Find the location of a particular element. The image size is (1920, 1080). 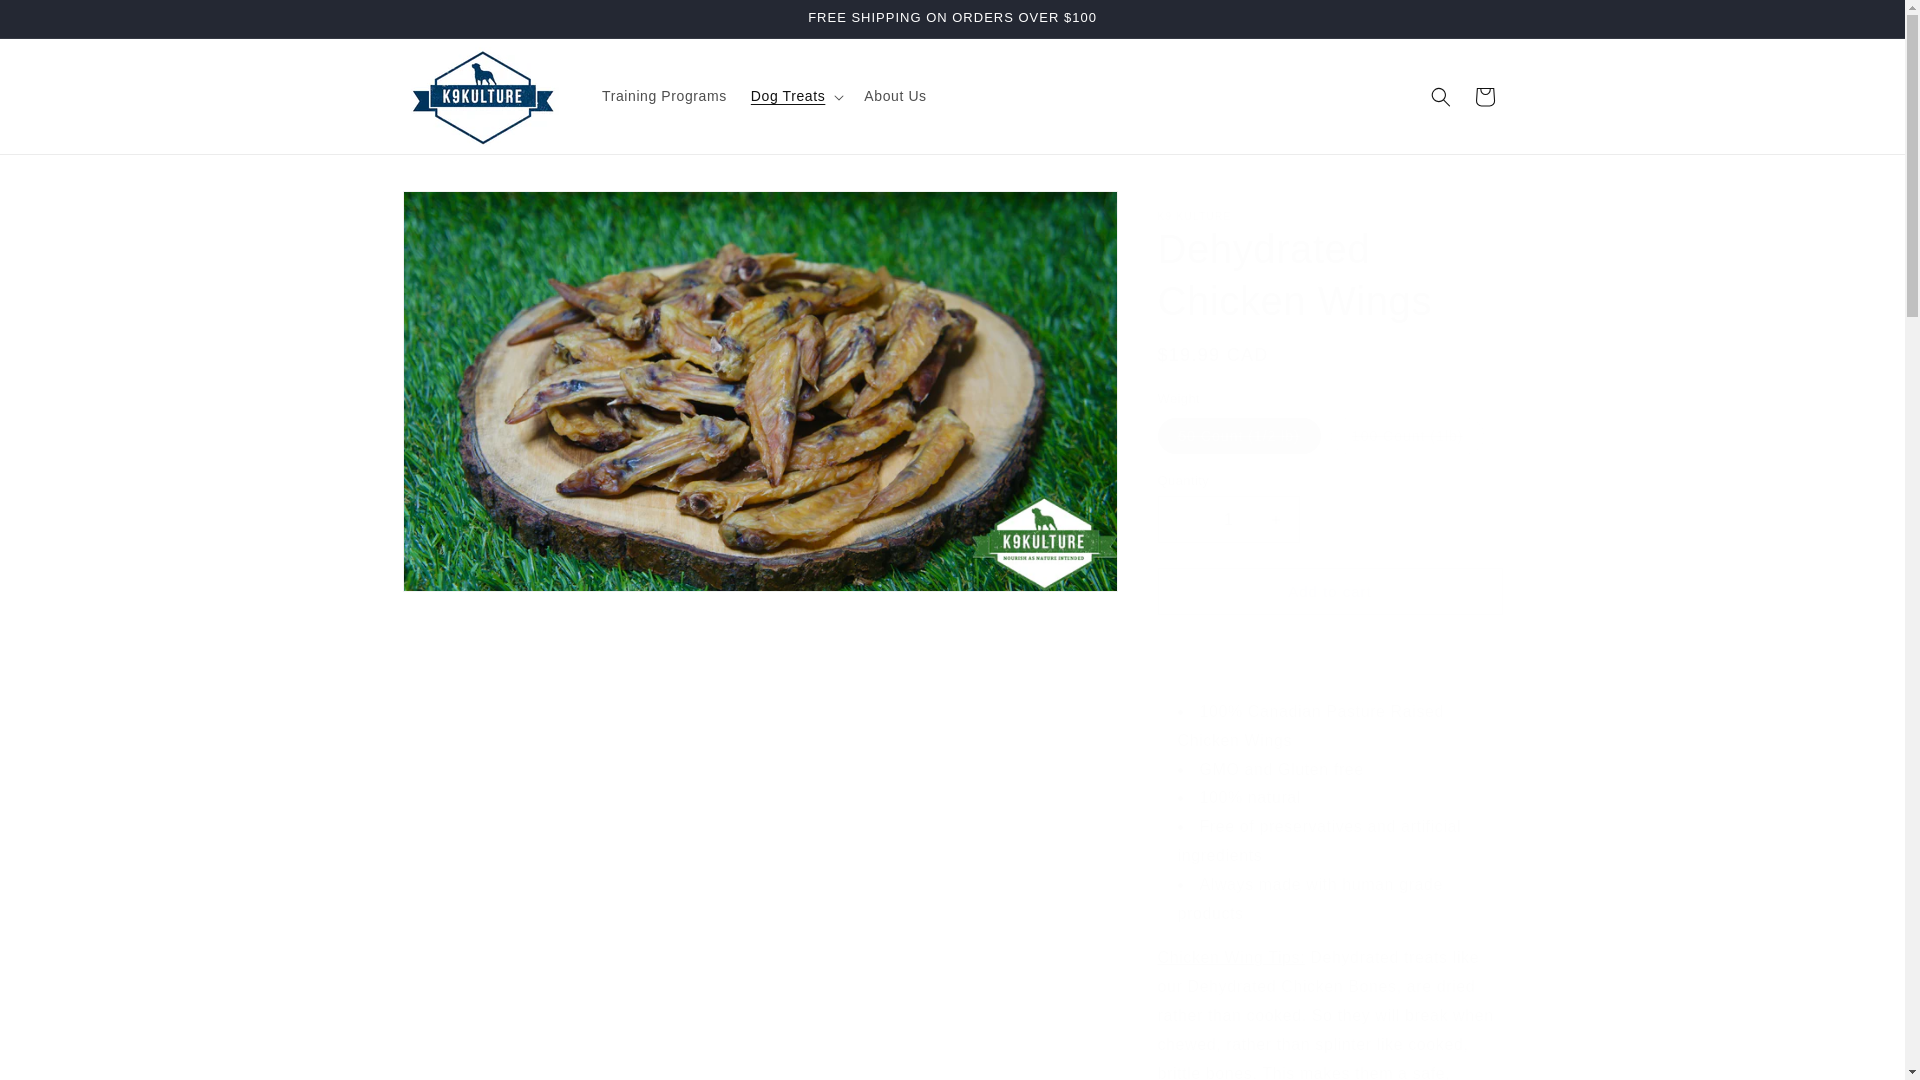

Add to cart is located at coordinates (1330, 591).